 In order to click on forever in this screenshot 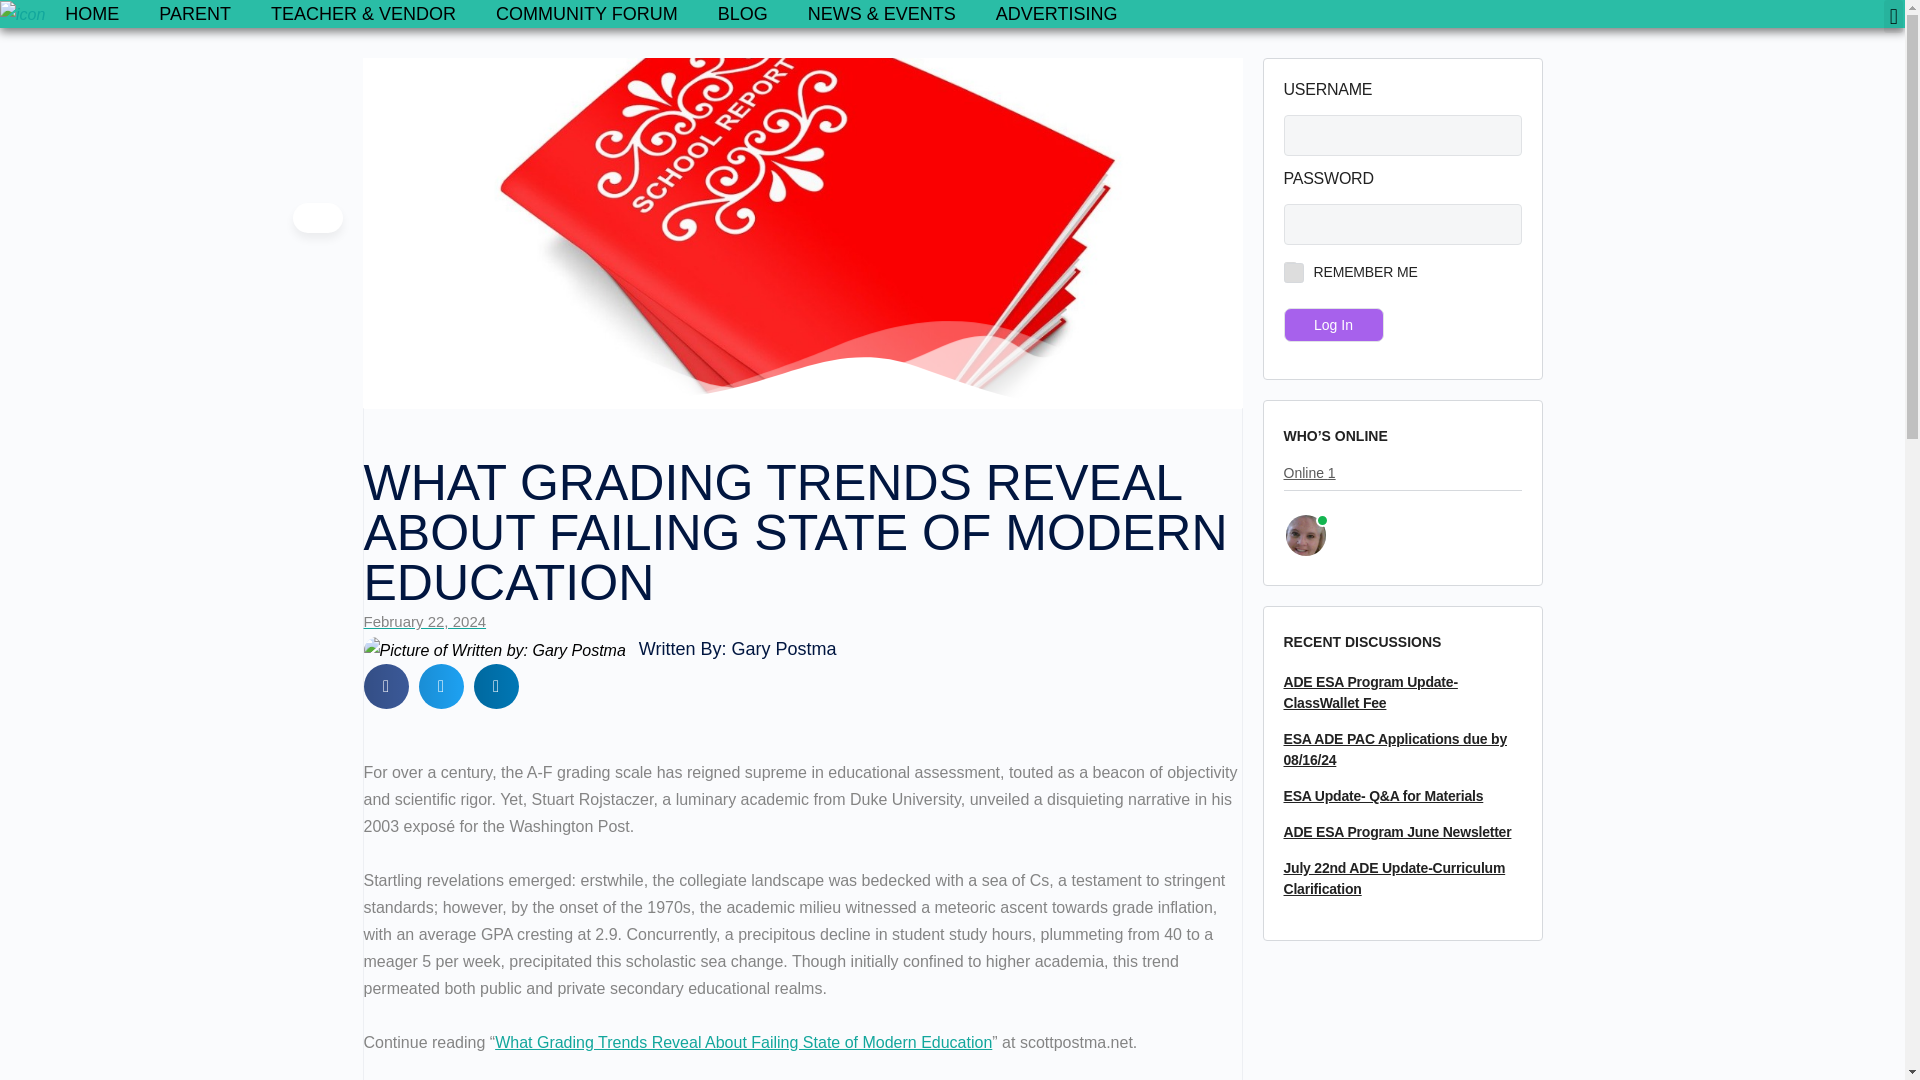, I will do `click(1290, 268)`.